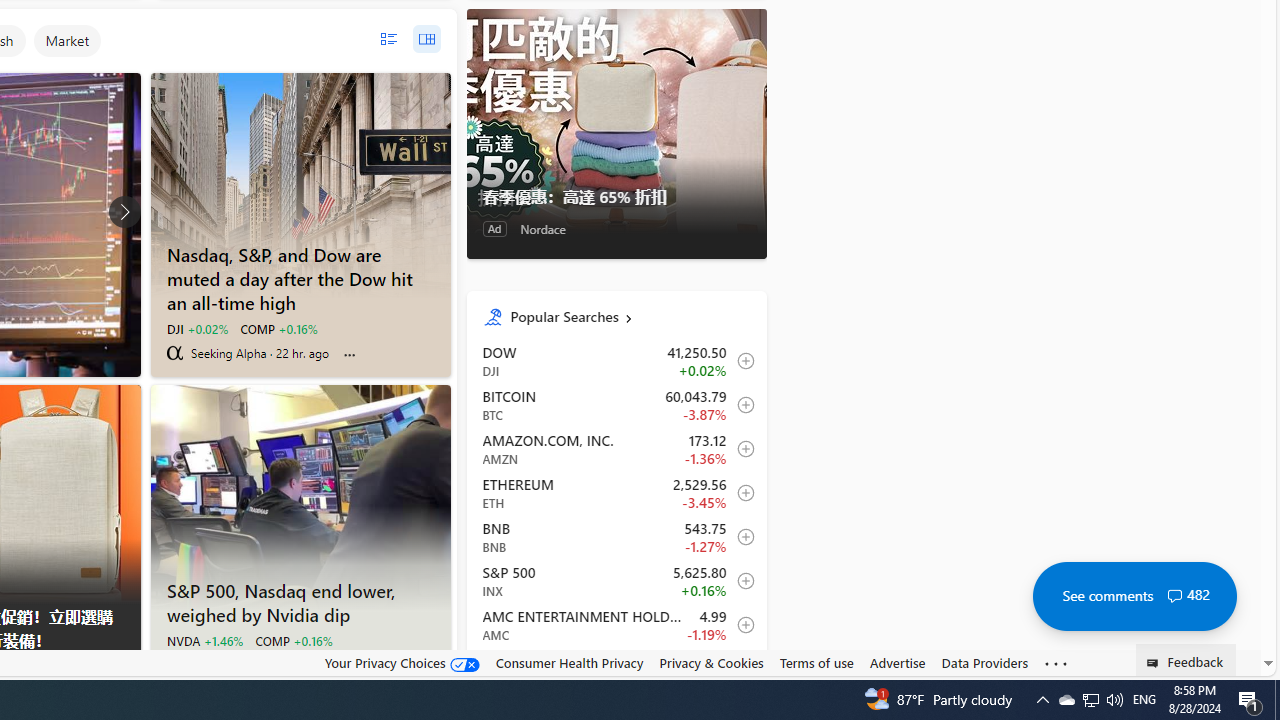 Image resolution: width=1280 pixels, height=720 pixels. What do you see at coordinates (630, 316) in the screenshot?
I see `Popular Searches` at bounding box center [630, 316].